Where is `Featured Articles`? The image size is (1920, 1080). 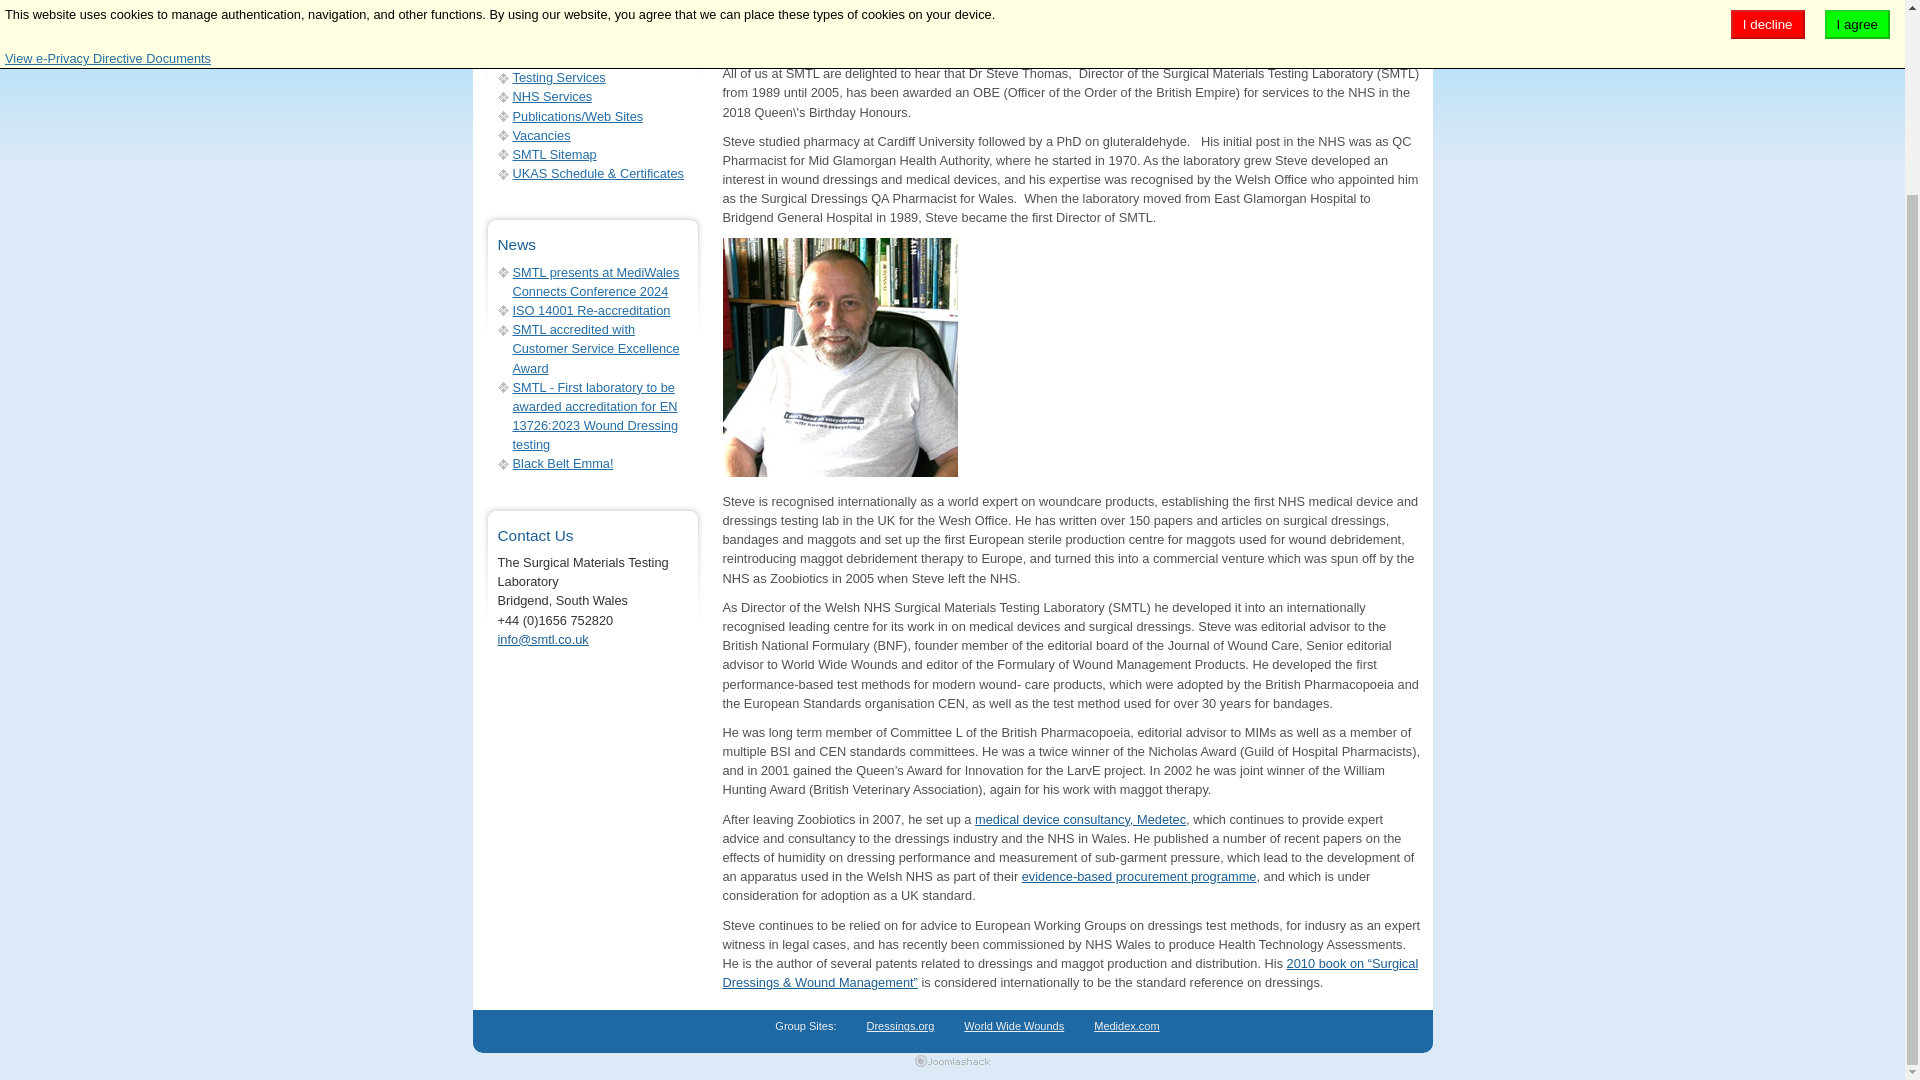 Featured Articles is located at coordinates (560, 20).